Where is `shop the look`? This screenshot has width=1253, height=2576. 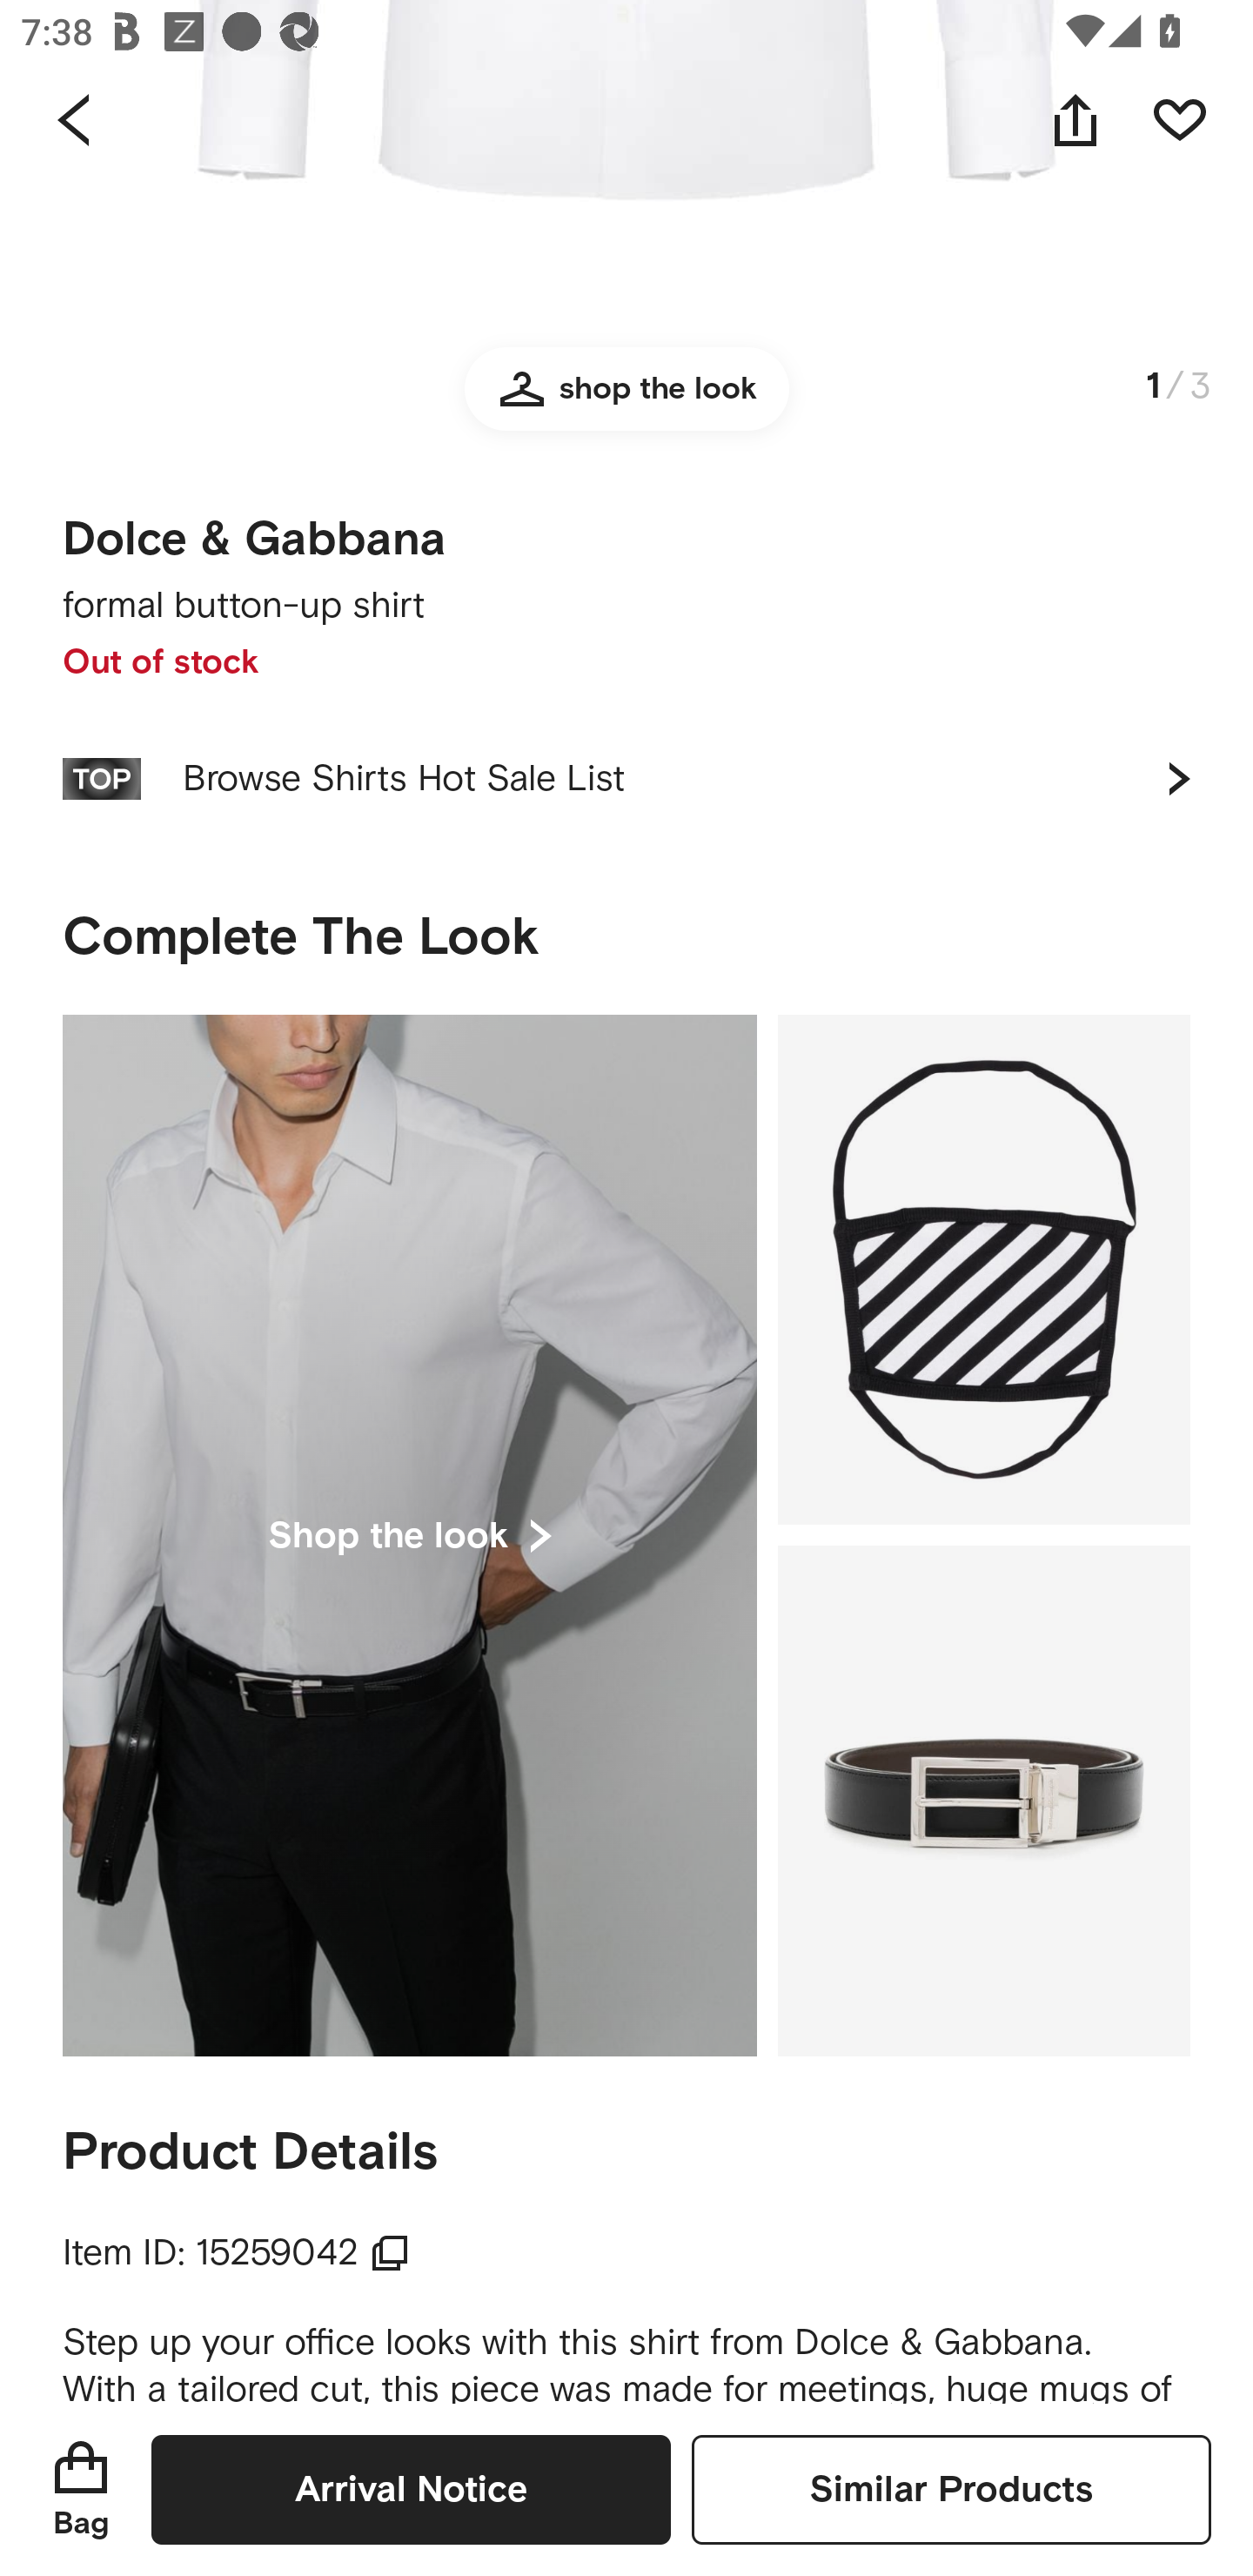 shop the look is located at coordinates (626, 401).